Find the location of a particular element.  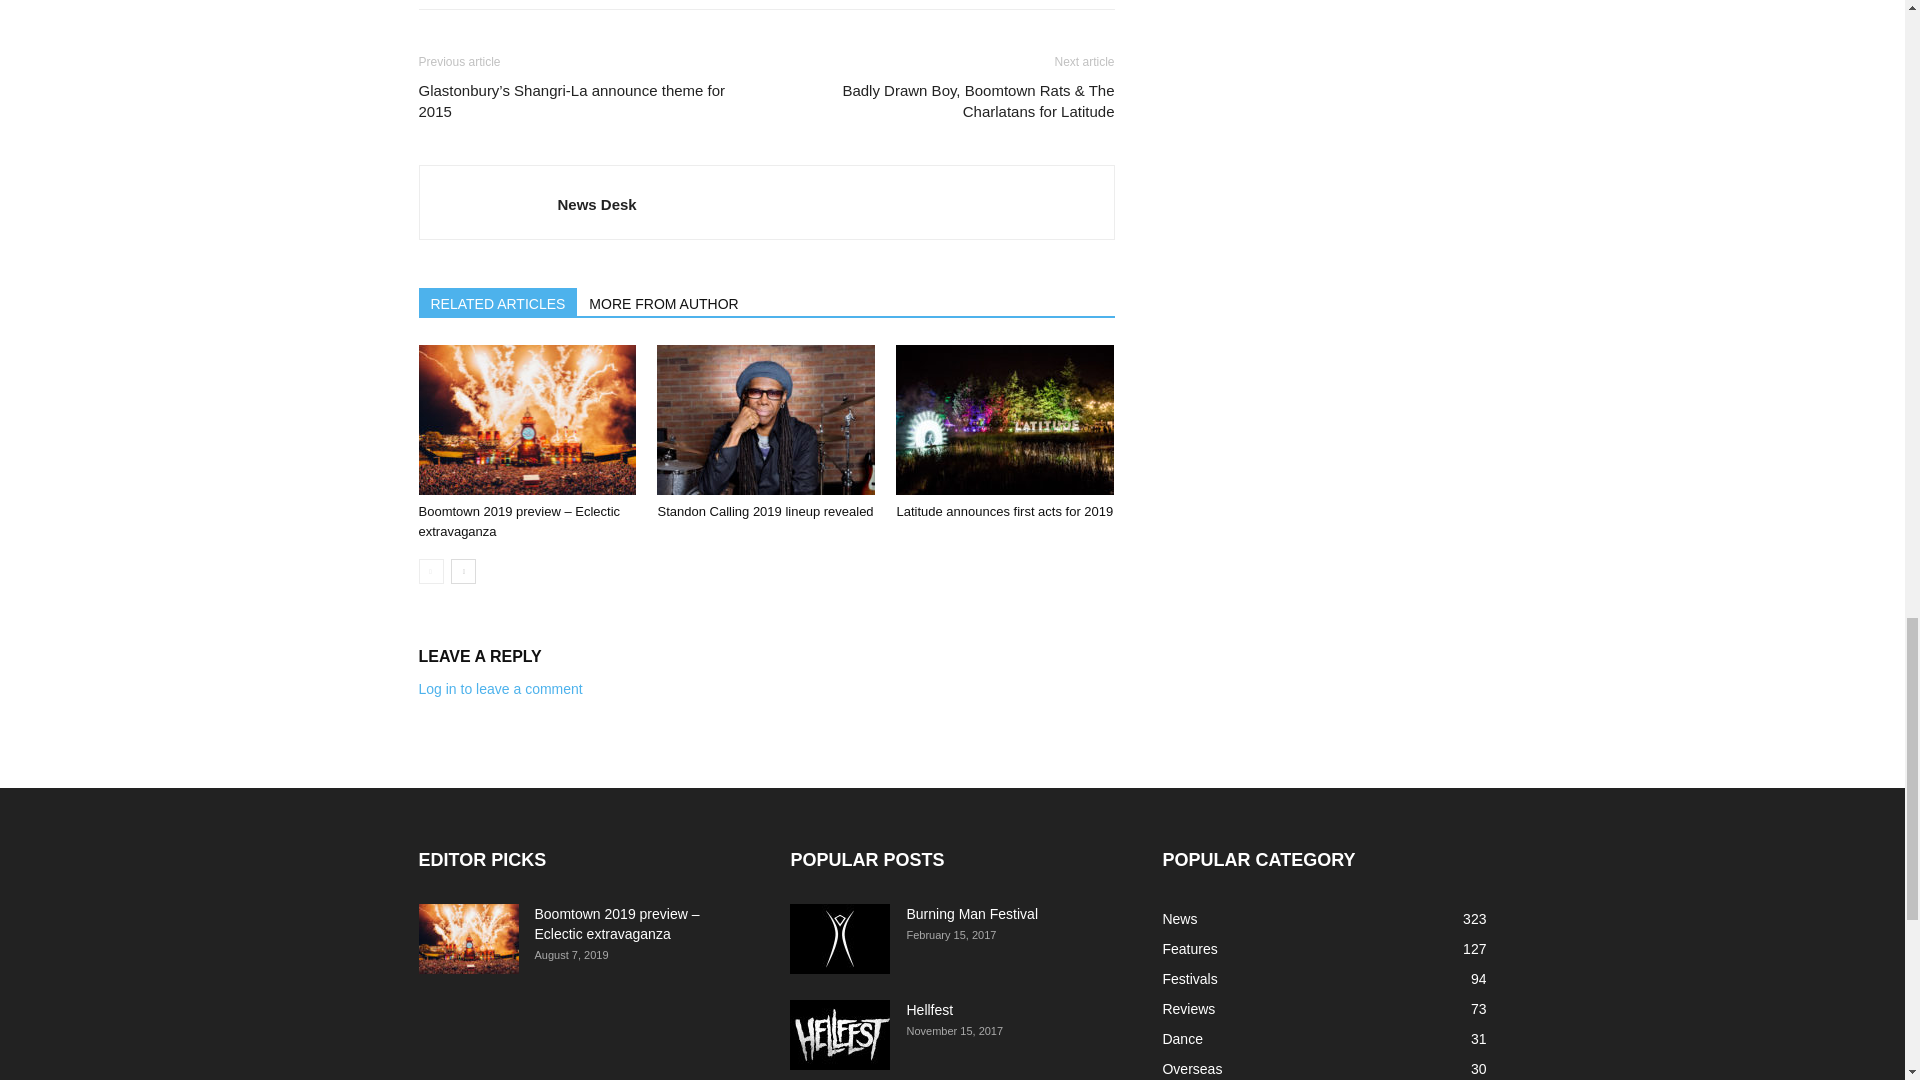

Latitude announces first acts for 2019 is located at coordinates (1004, 512).